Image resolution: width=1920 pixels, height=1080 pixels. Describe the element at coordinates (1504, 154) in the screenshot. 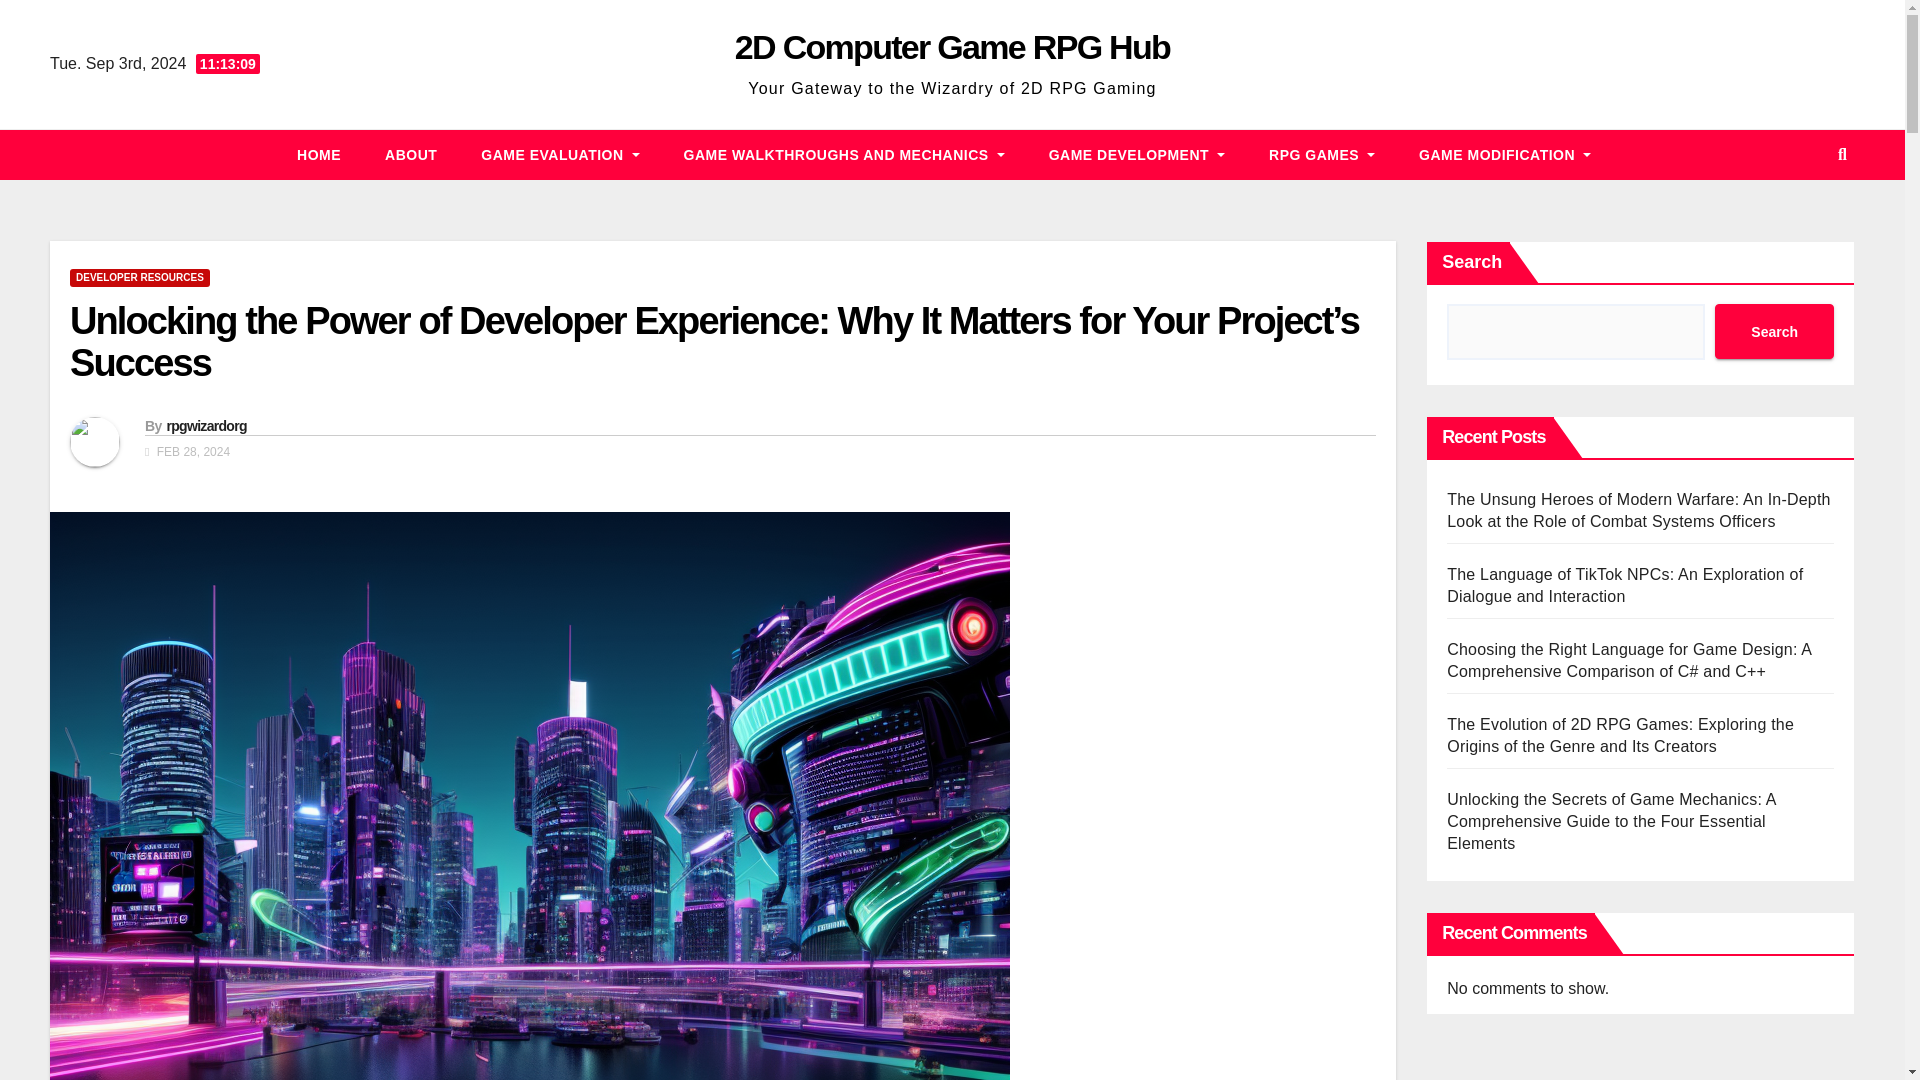

I see `GAME MODIFICATION` at that location.